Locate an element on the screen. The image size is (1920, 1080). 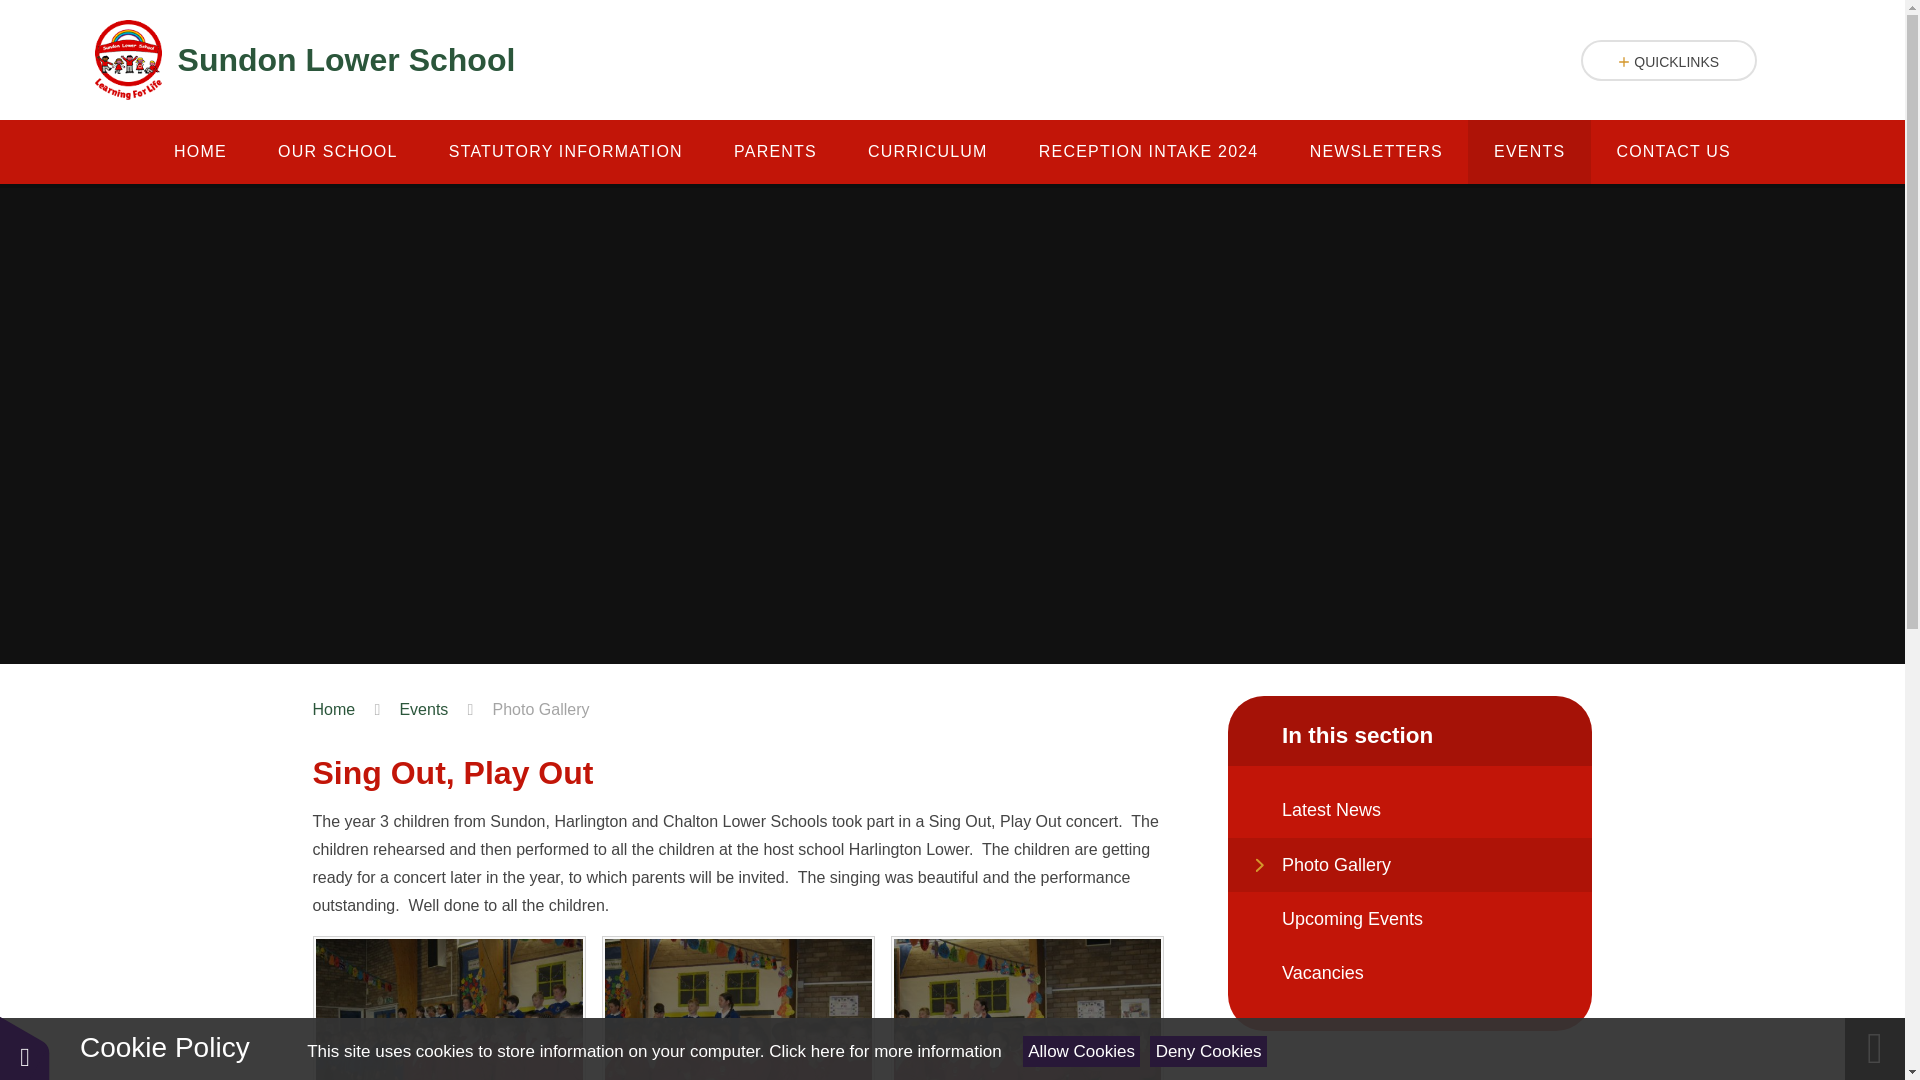
Deny Cookies is located at coordinates (1208, 1051).